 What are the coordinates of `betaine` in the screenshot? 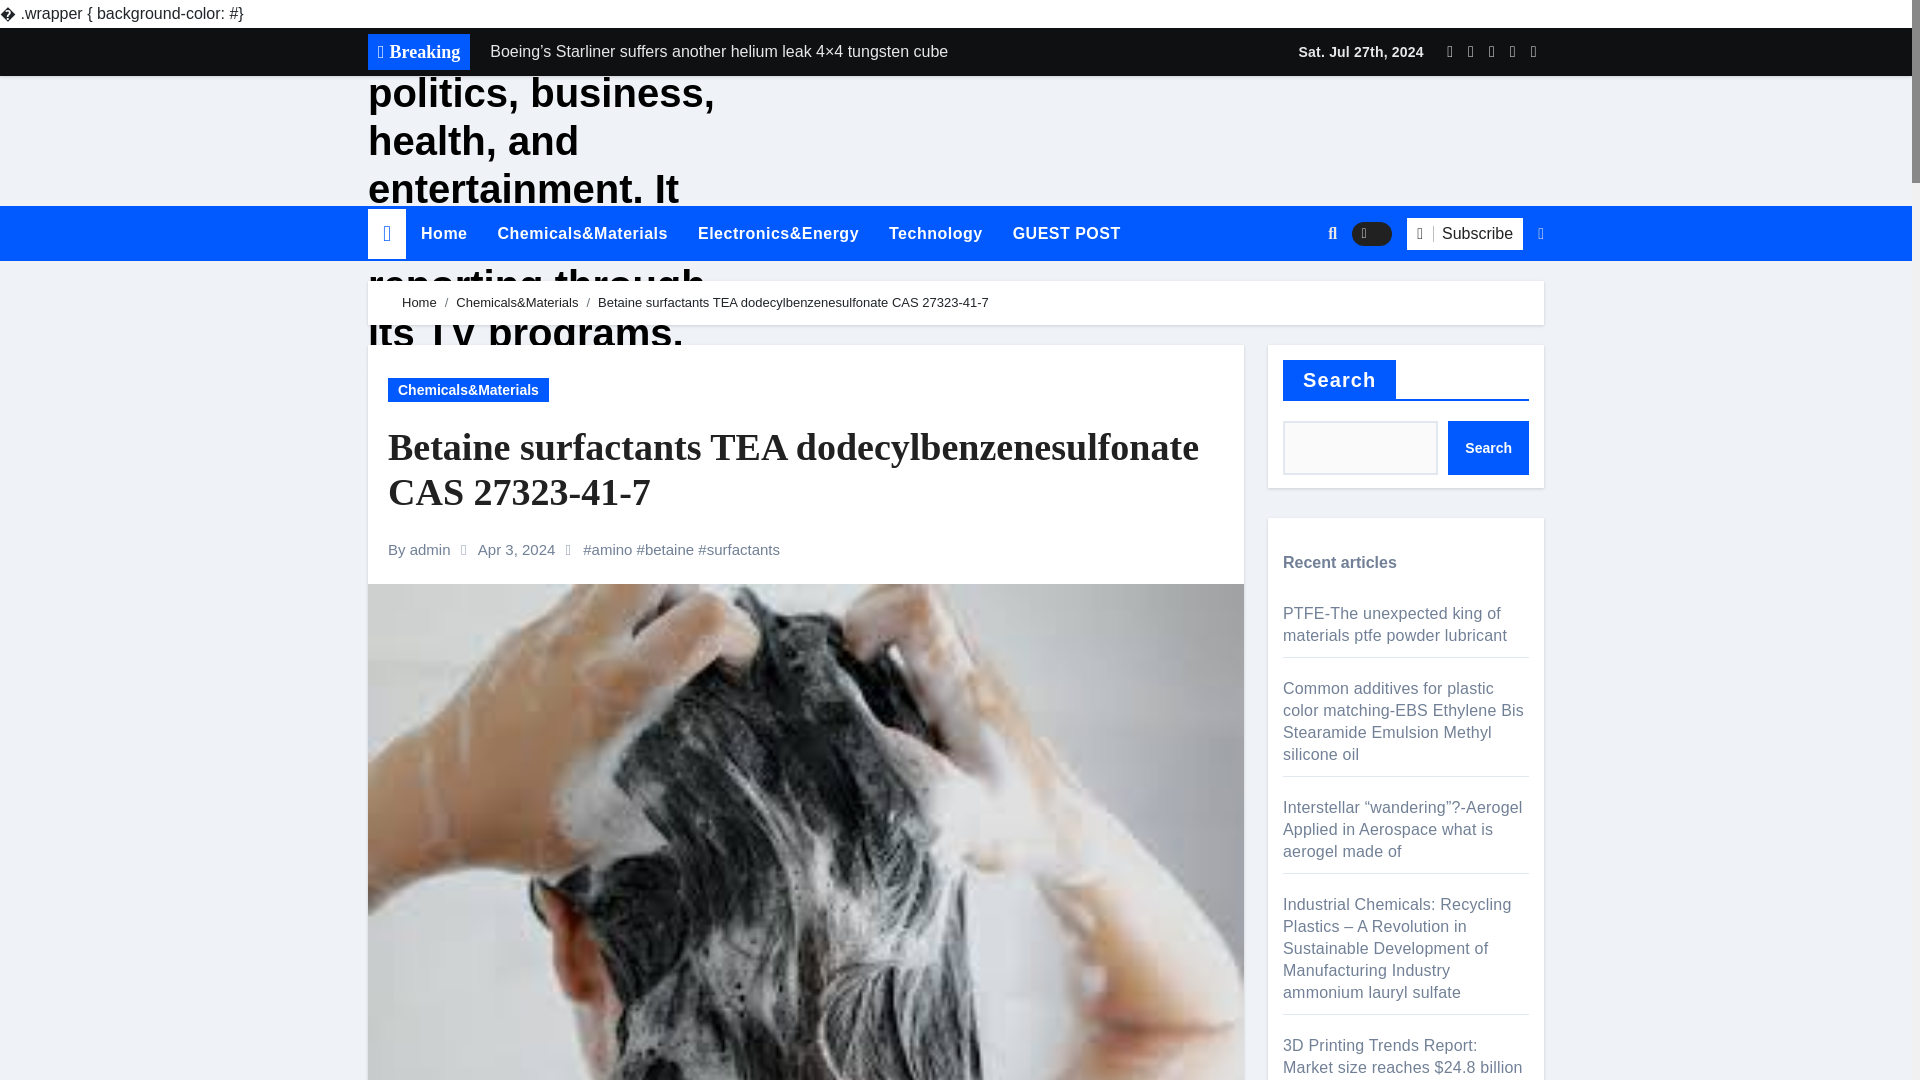 It's located at (669, 550).